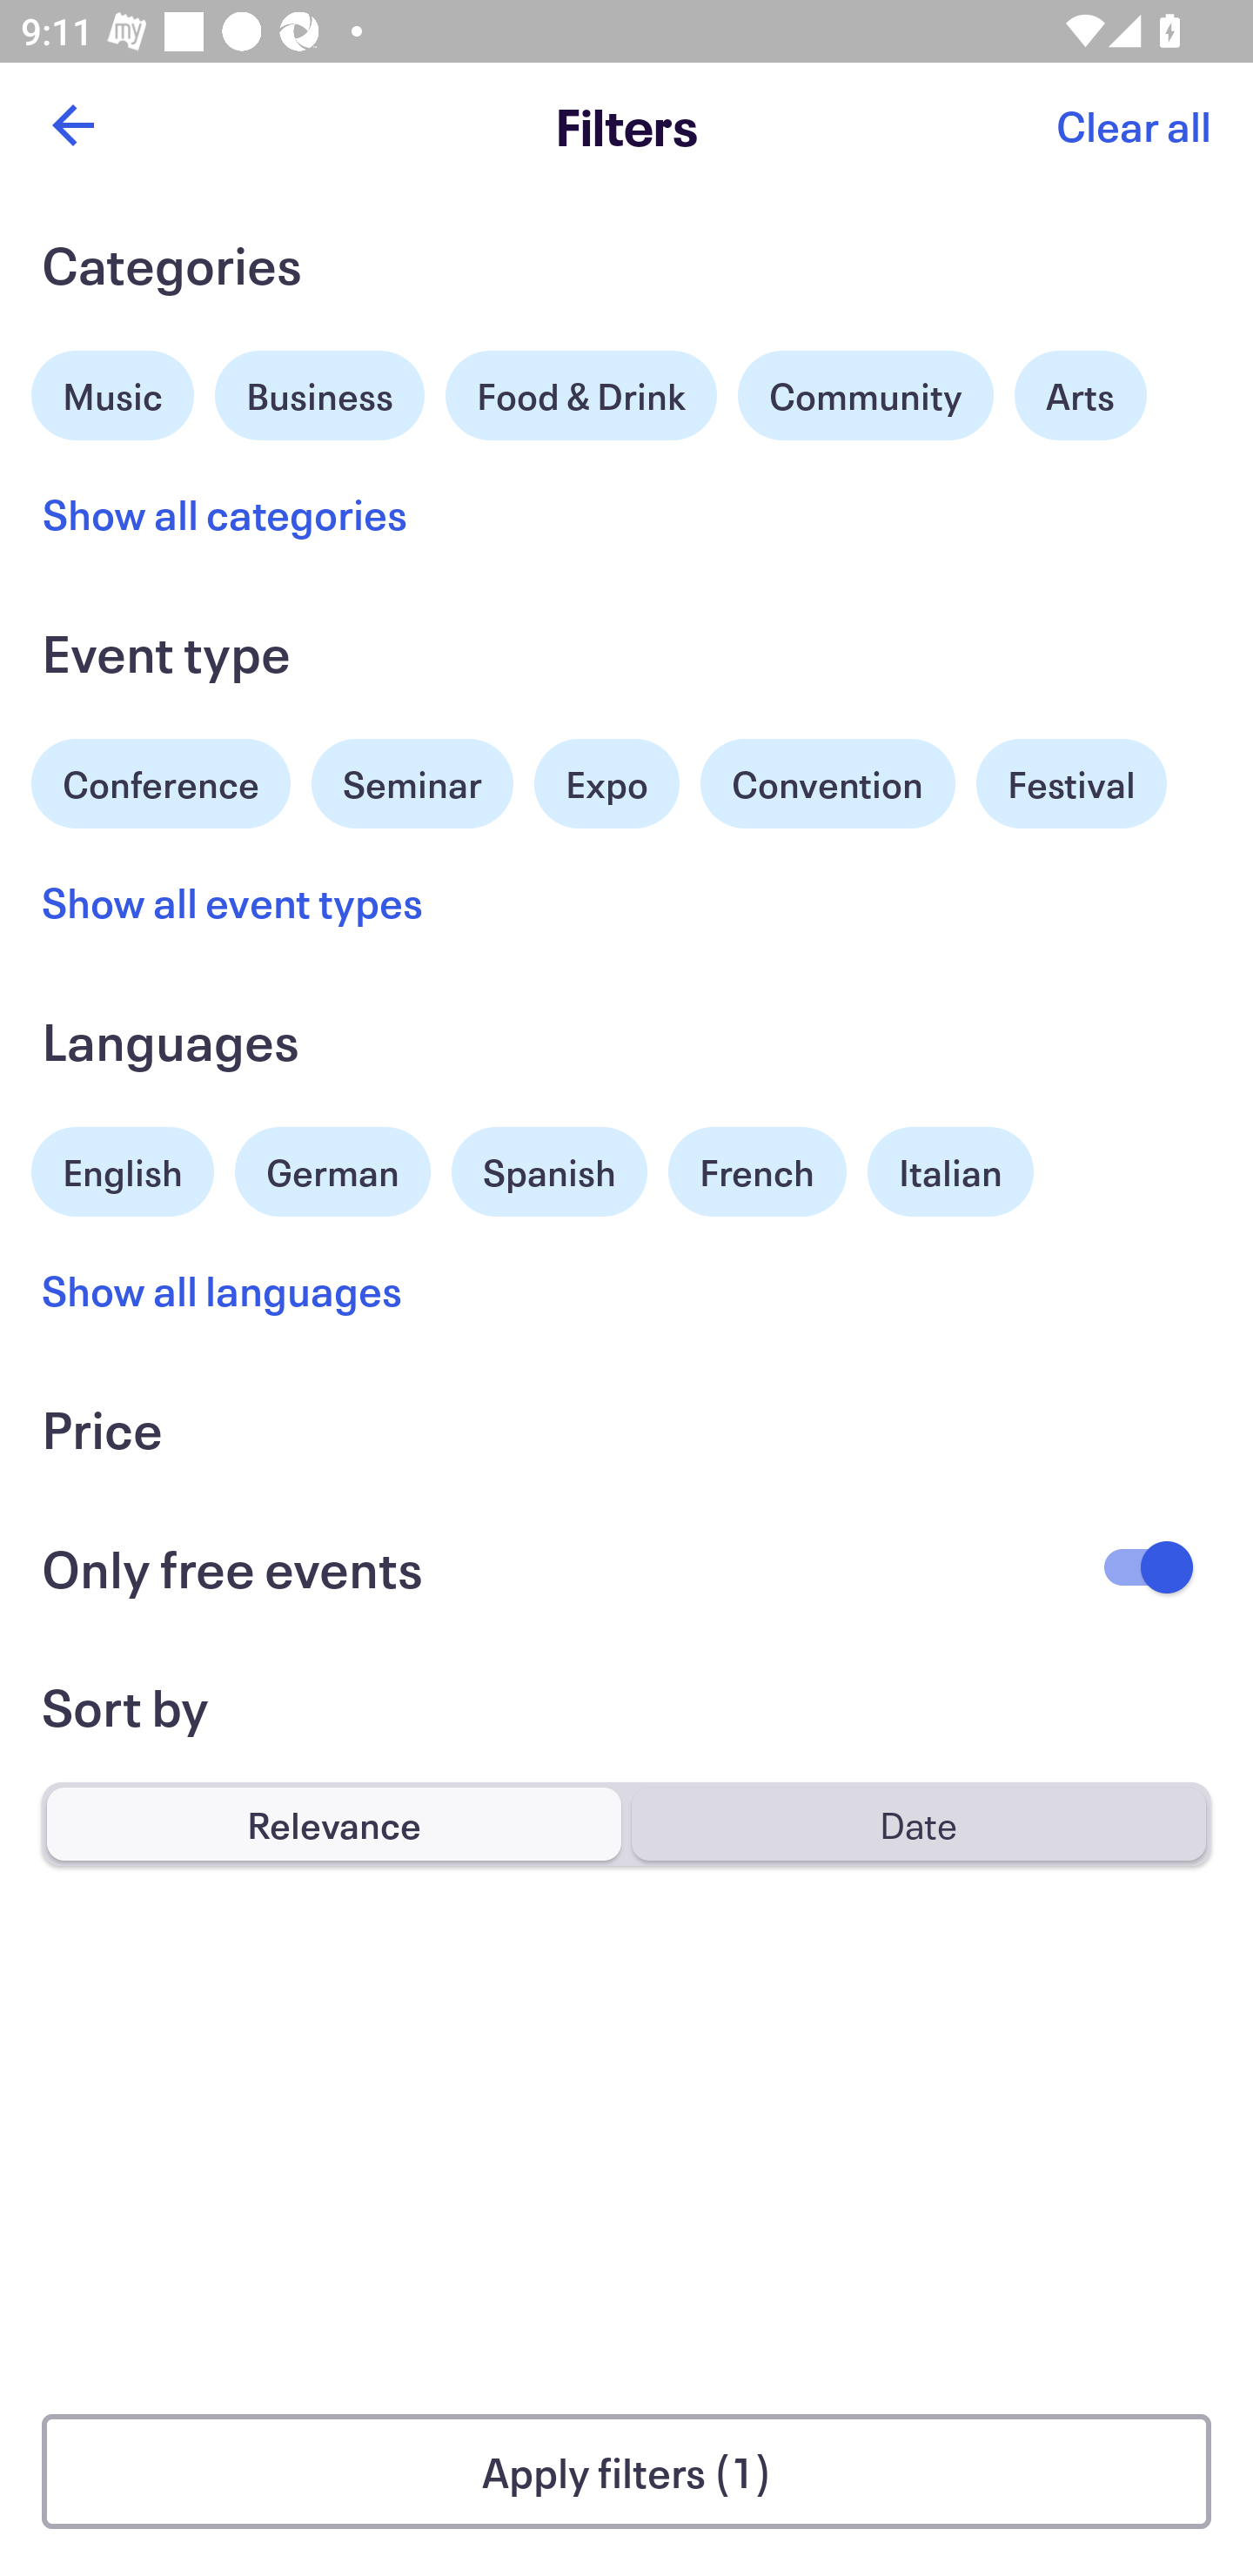 Image resolution: width=1253 pixels, height=2576 pixels. I want to click on Apply filters (1), so click(626, 2472).